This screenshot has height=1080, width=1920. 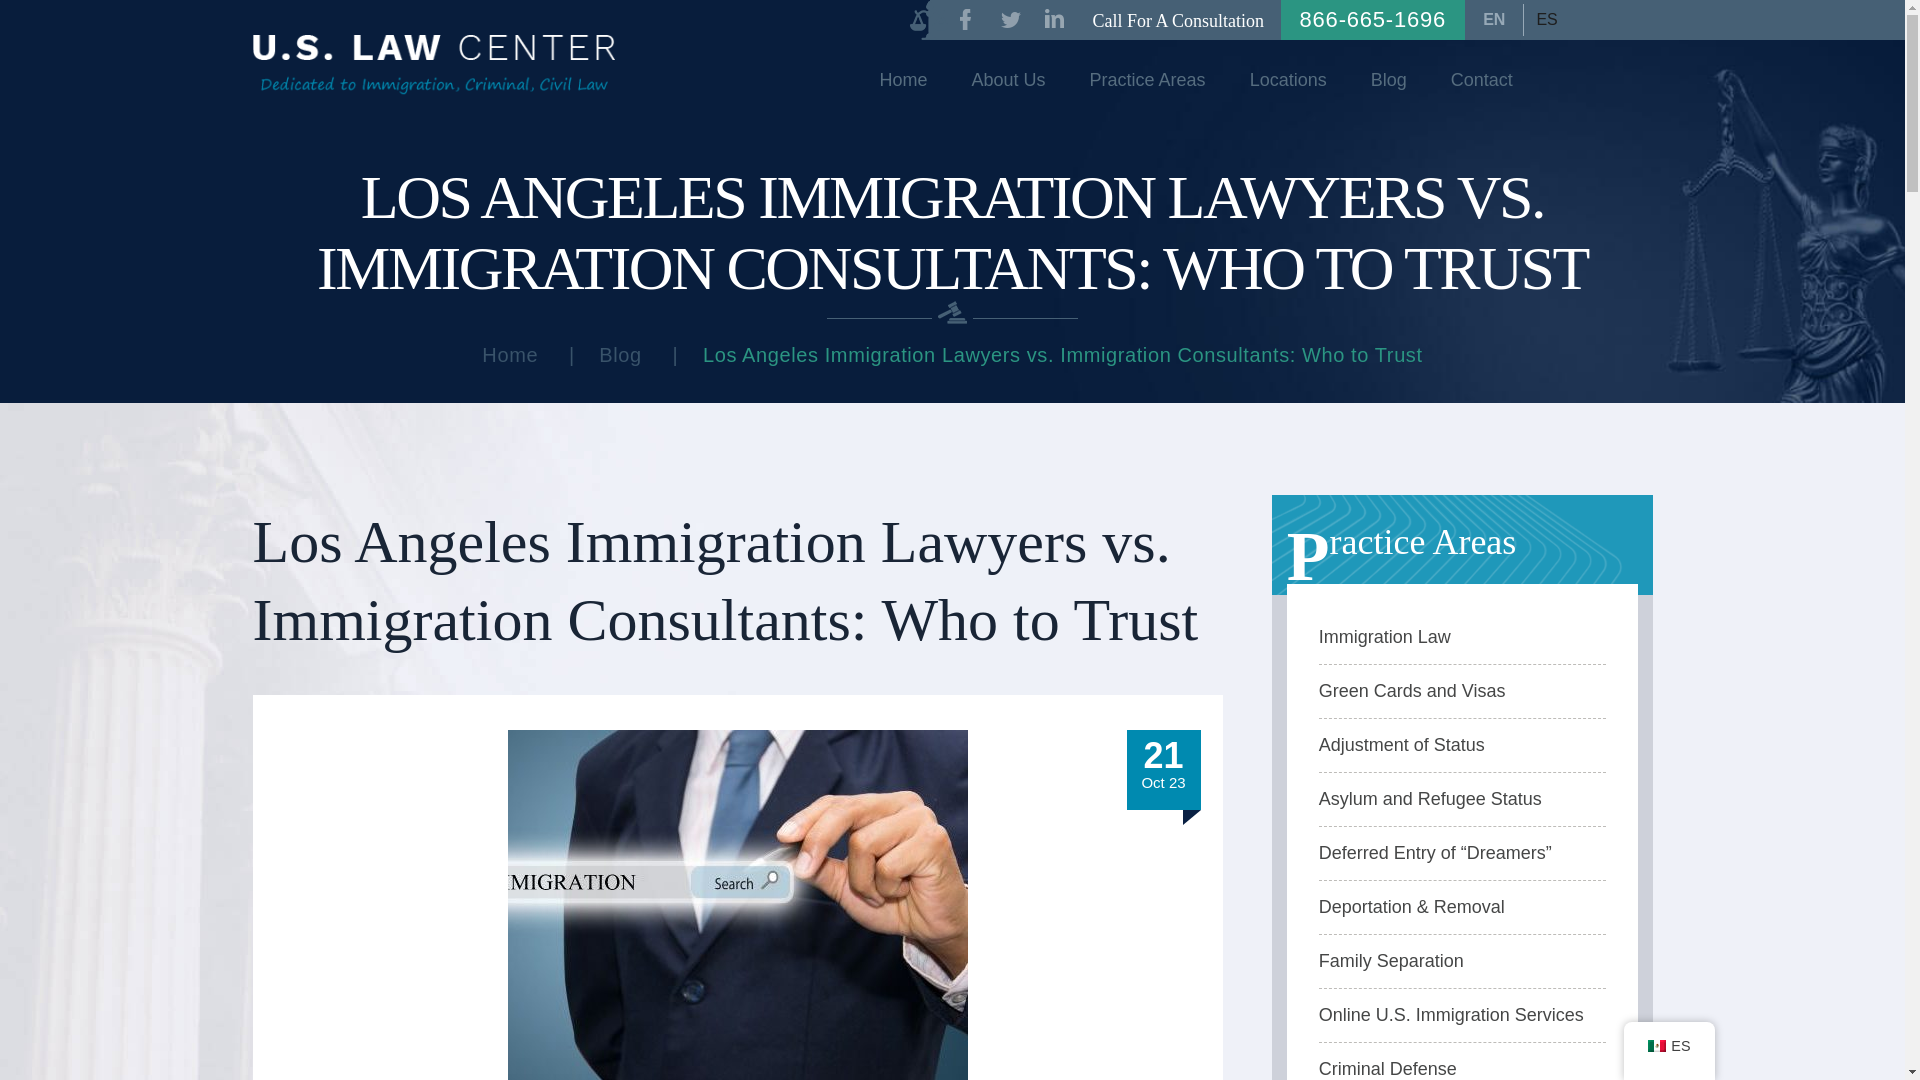 I want to click on 866-665-1696, so click(x=1373, y=20).